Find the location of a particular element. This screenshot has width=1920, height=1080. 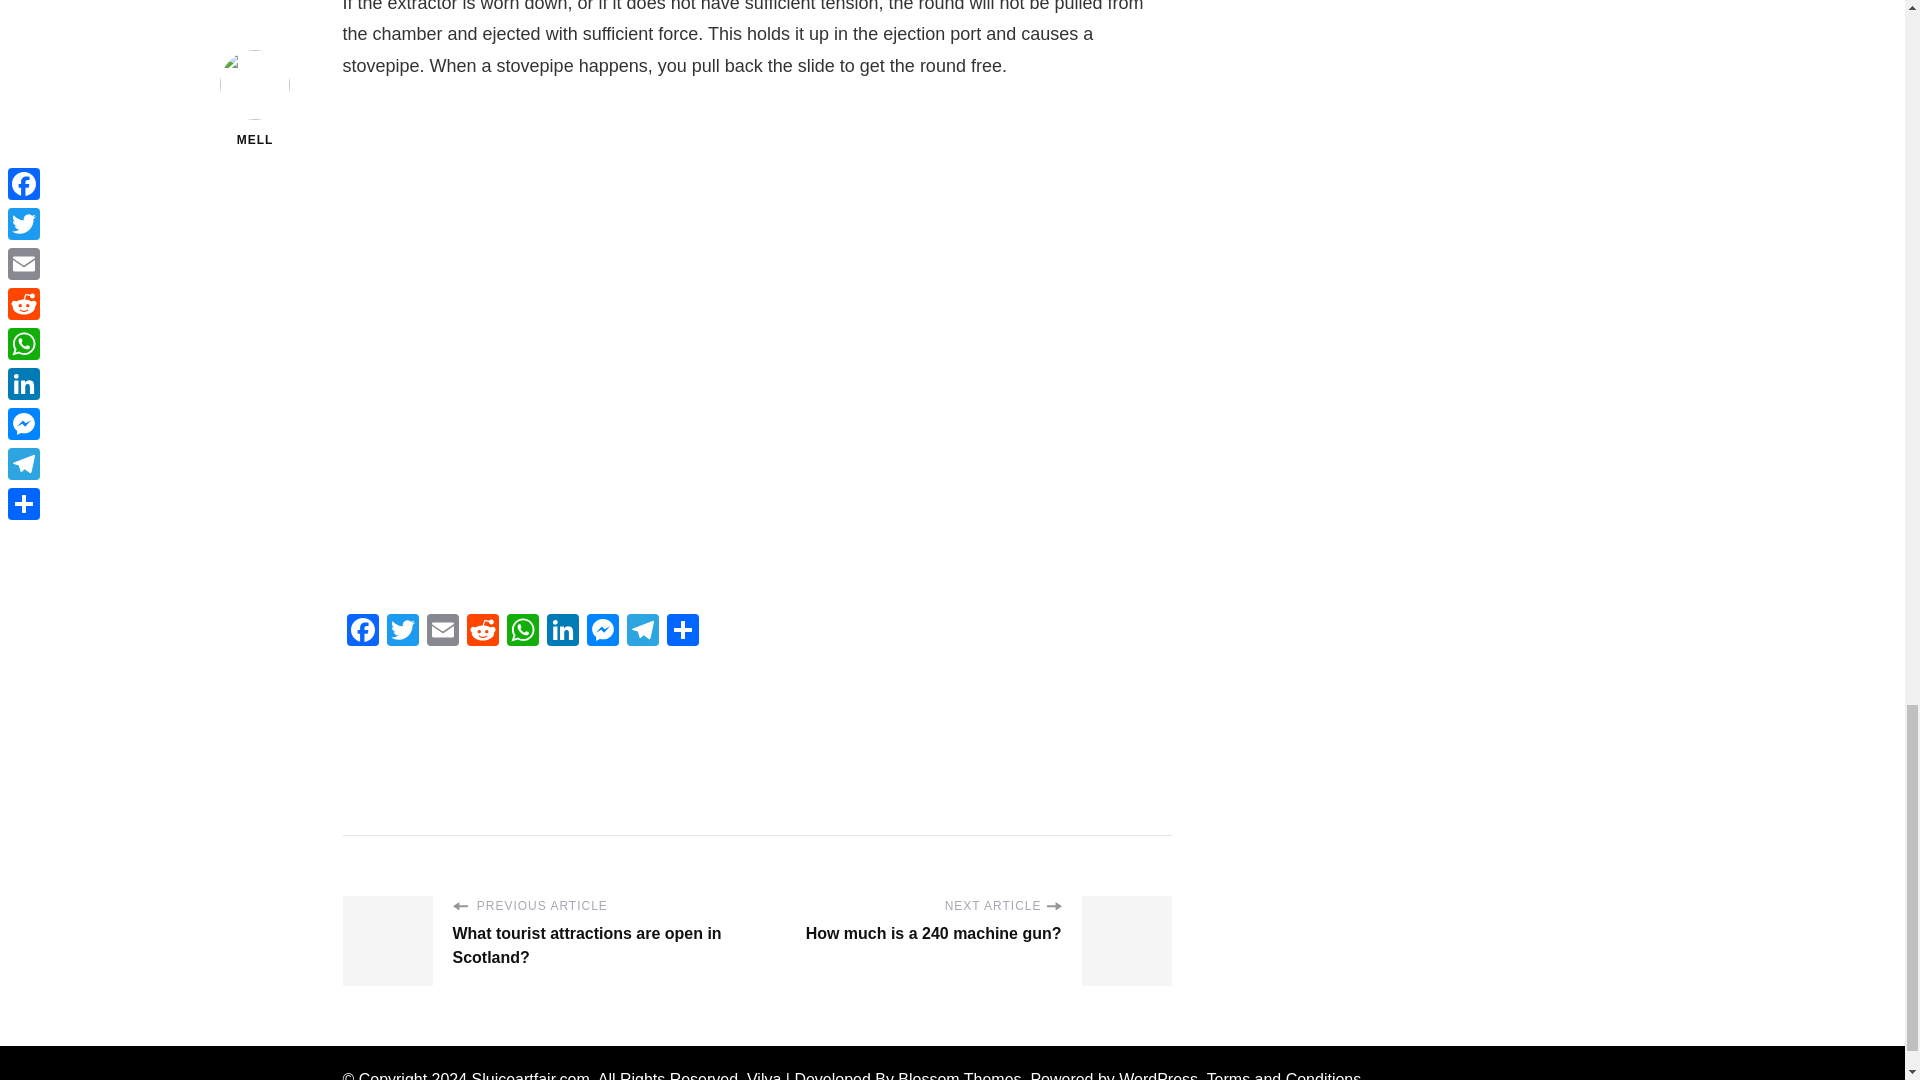

Blossom Themes is located at coordinates (960, 1076).